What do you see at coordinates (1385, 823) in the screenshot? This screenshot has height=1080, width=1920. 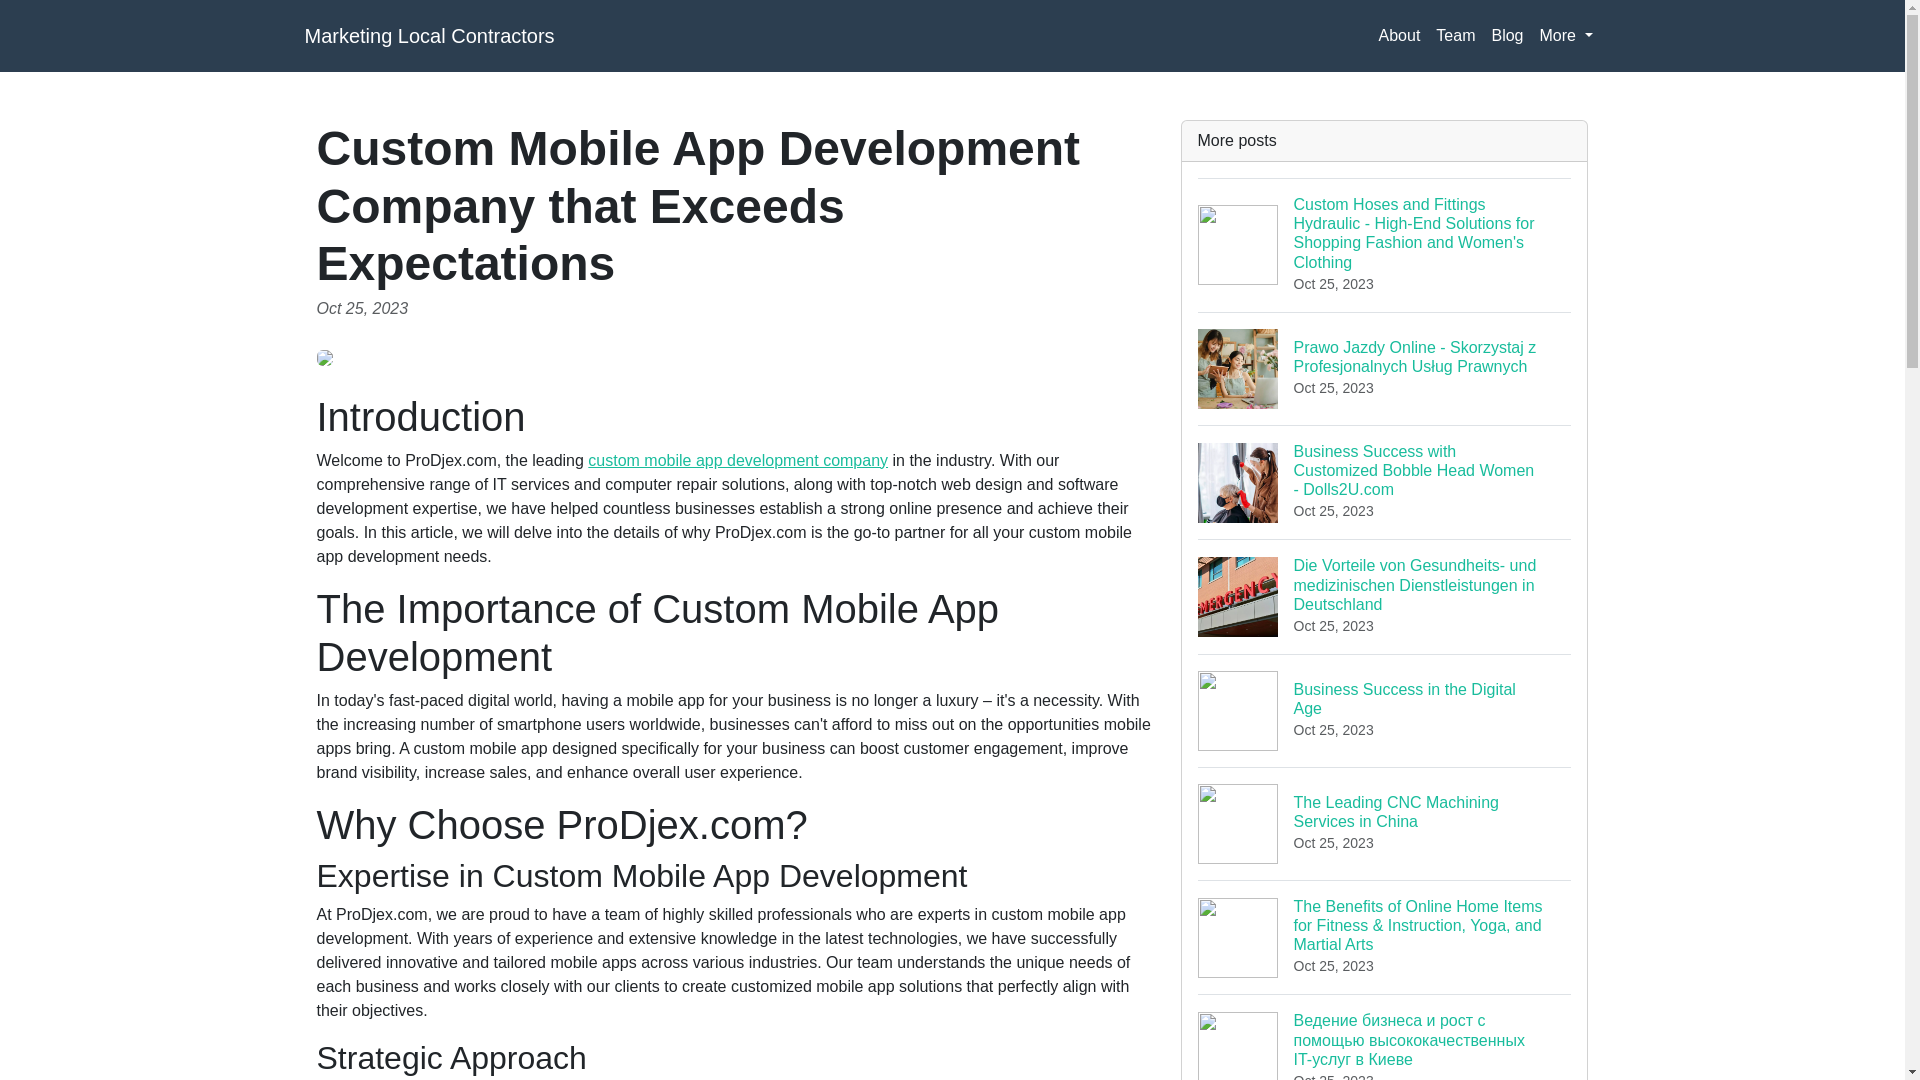 I see `About` at bounding box center [1385, 823].